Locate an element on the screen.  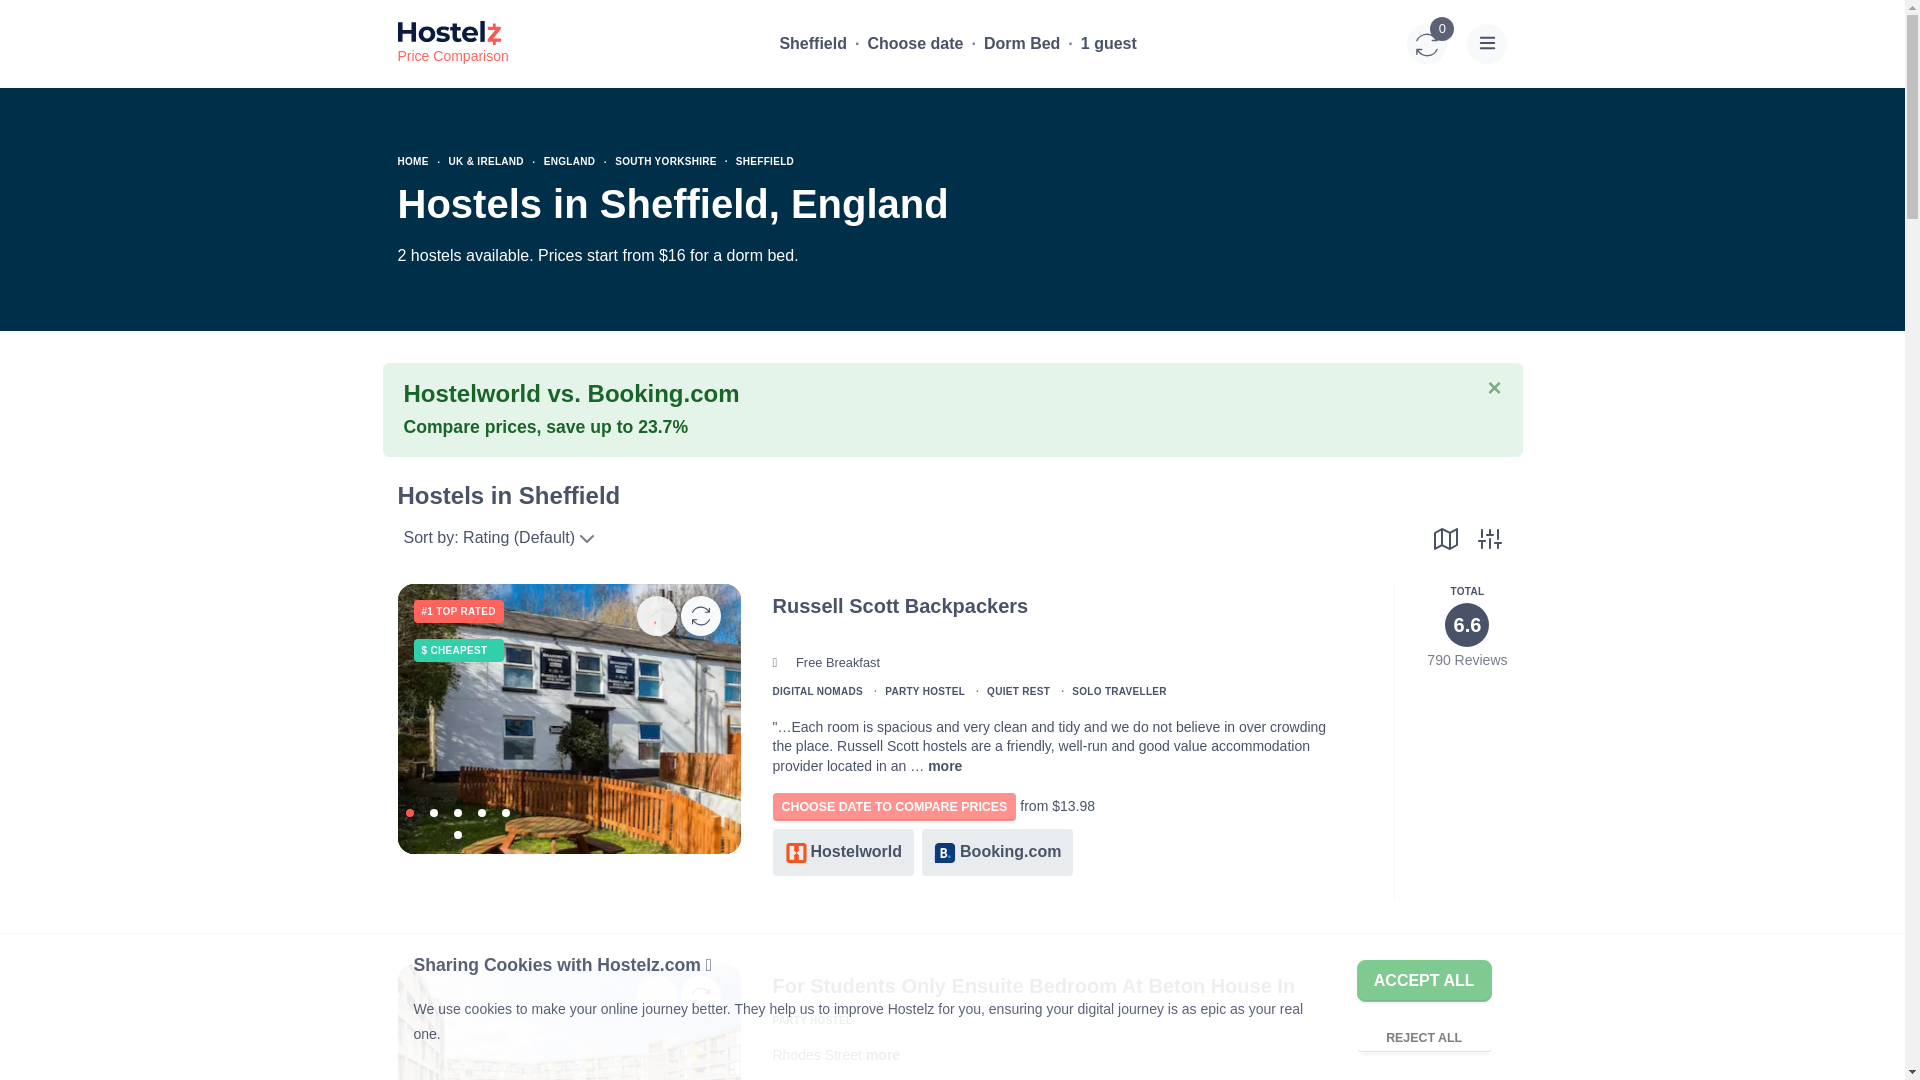
Russell Scott Backpackers is located at coordinates (944, 766).